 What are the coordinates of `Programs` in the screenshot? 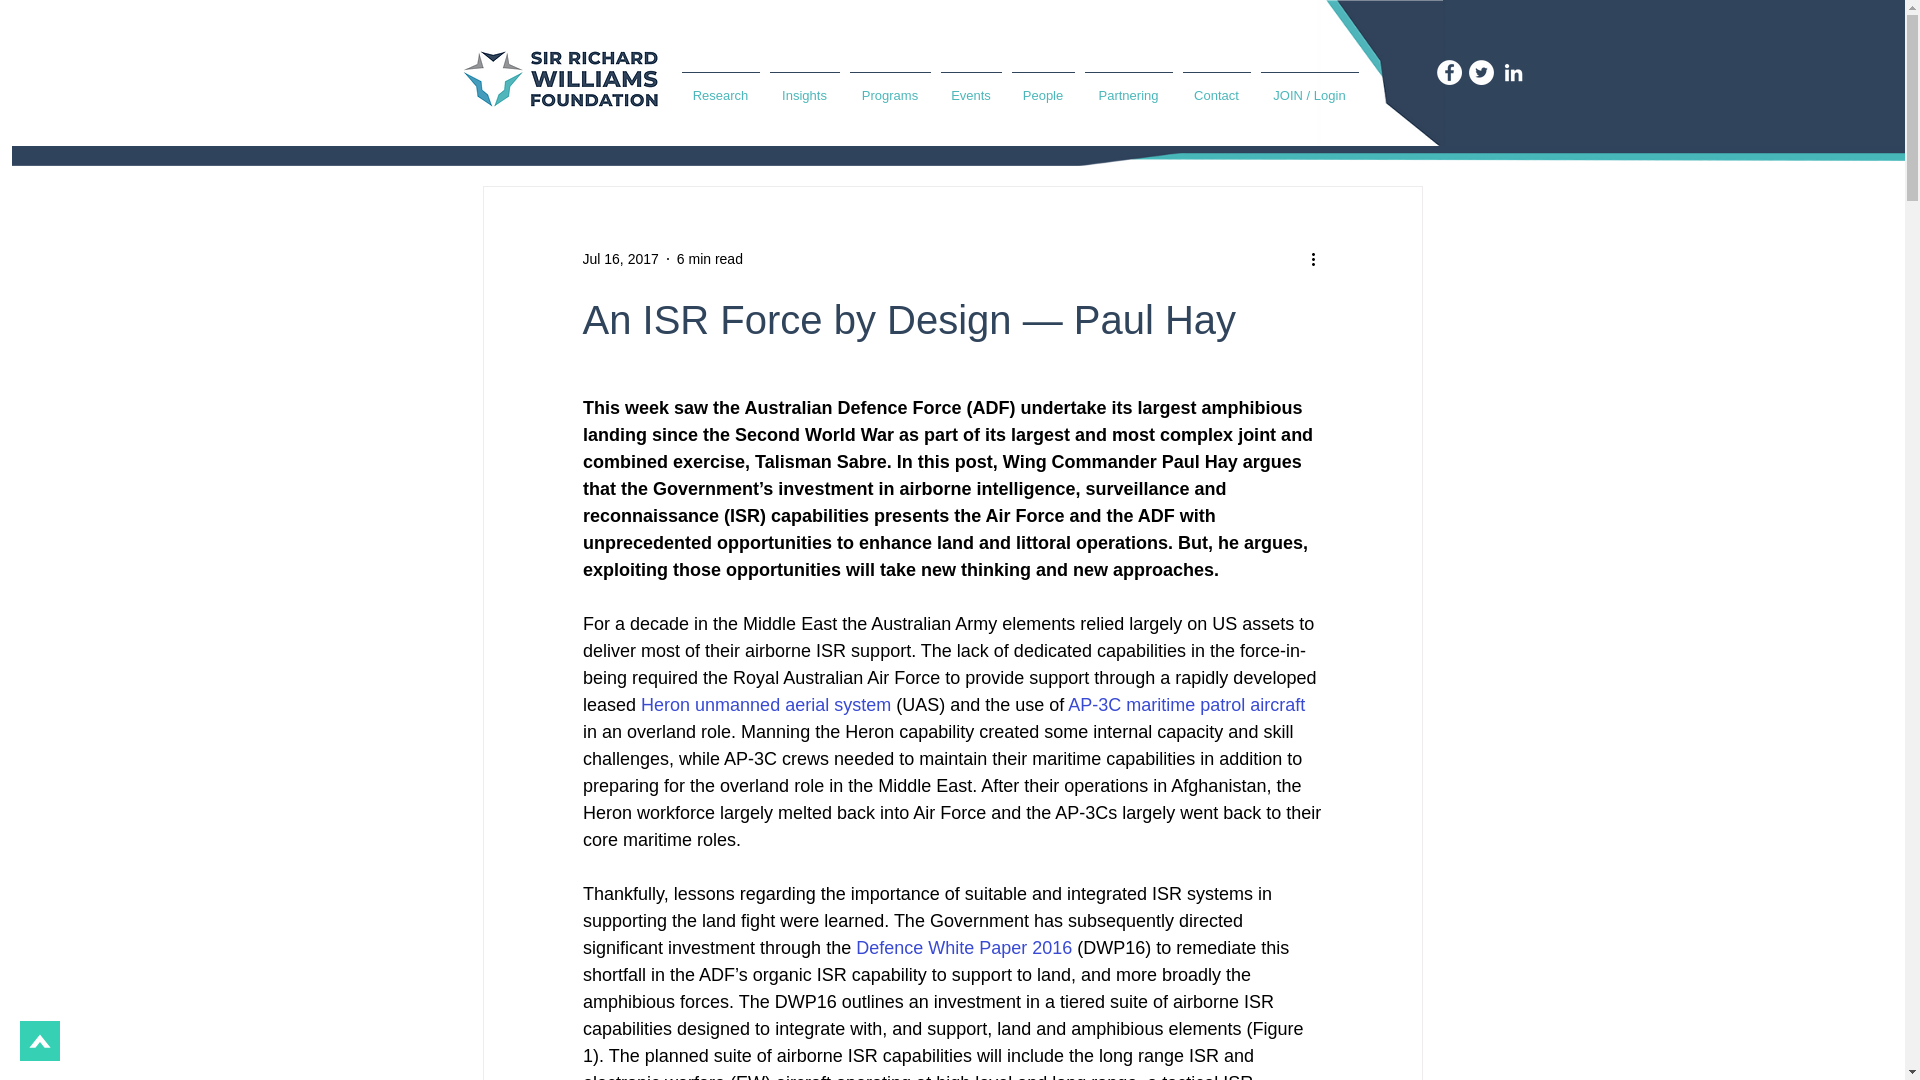 It's located at (890, 86).